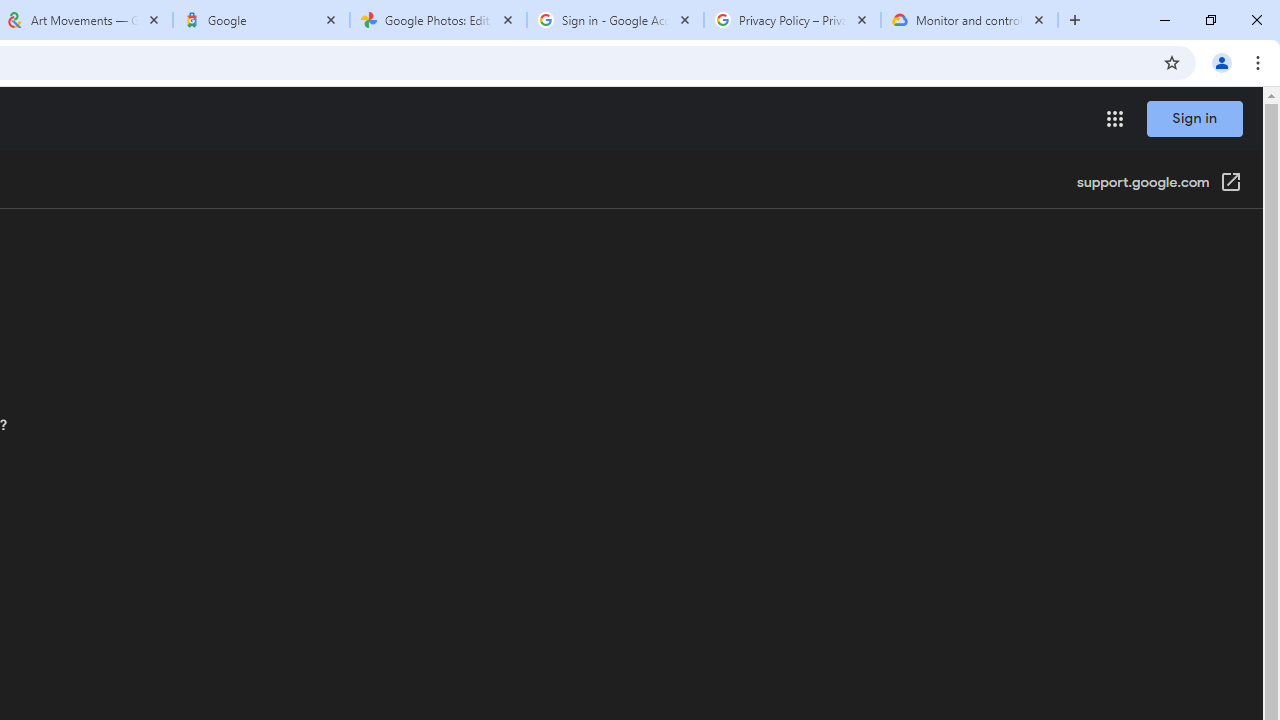 The height and width of the screenshot is (720, 1280). What do you see at coordinates (615, 20) in the screenshot?
I see `Sign in - Google Accounts` at bounding box center [615, 20].